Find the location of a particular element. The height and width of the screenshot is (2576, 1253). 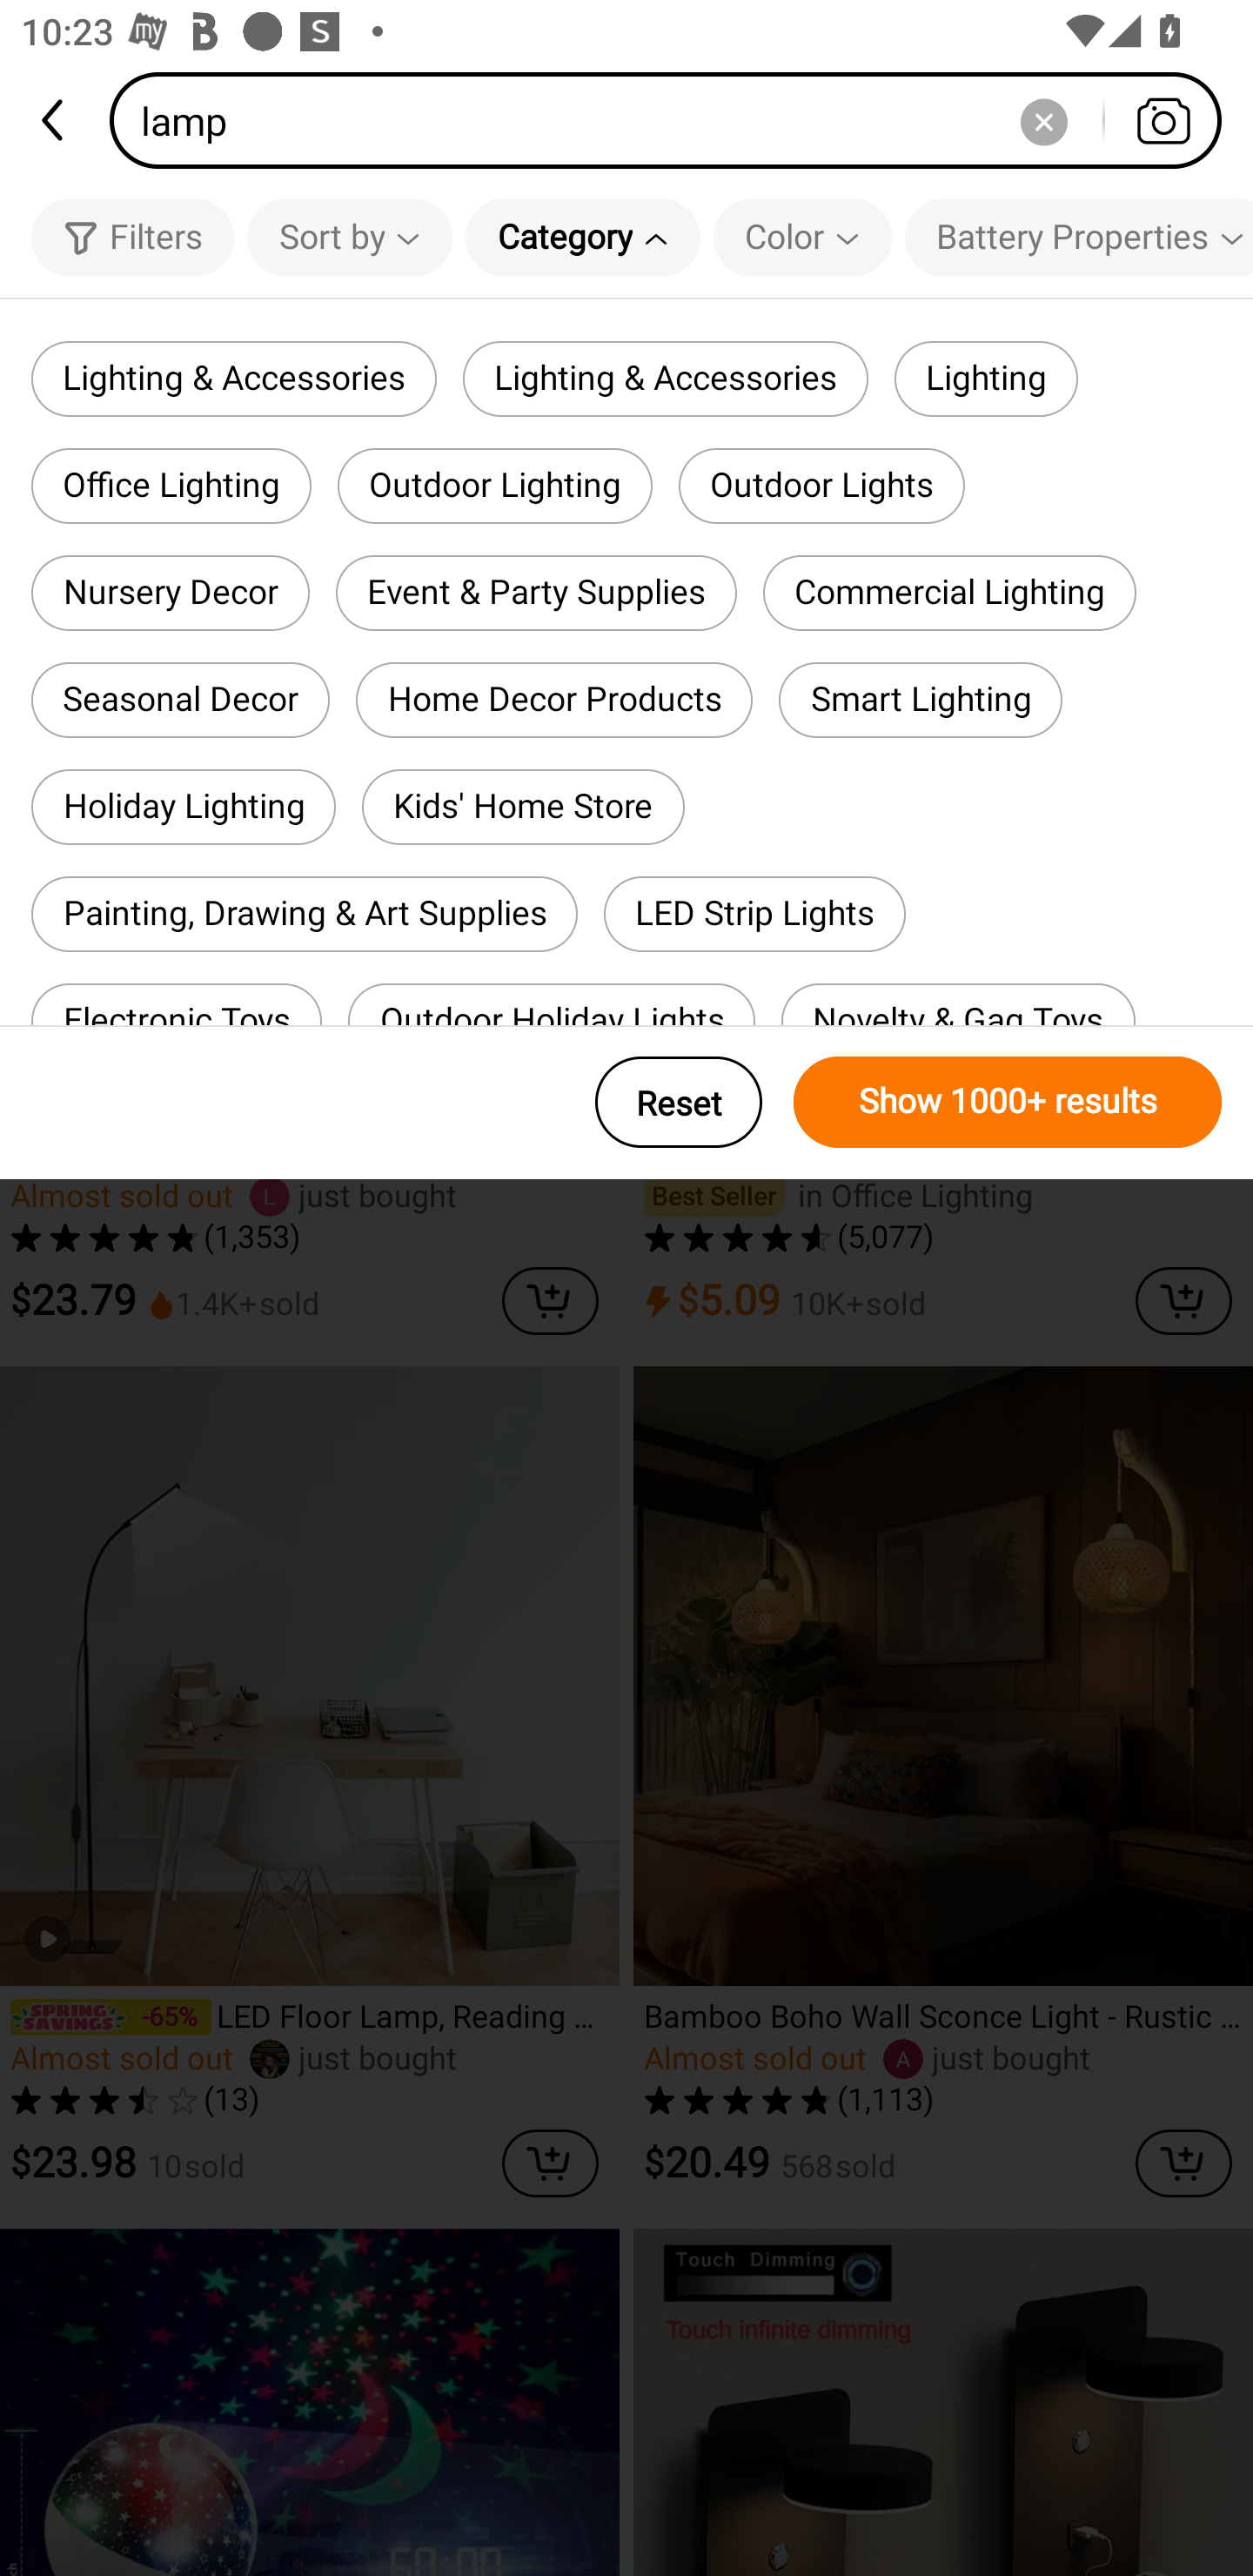

Holiday Lighting is located at coordinates (183, 808).